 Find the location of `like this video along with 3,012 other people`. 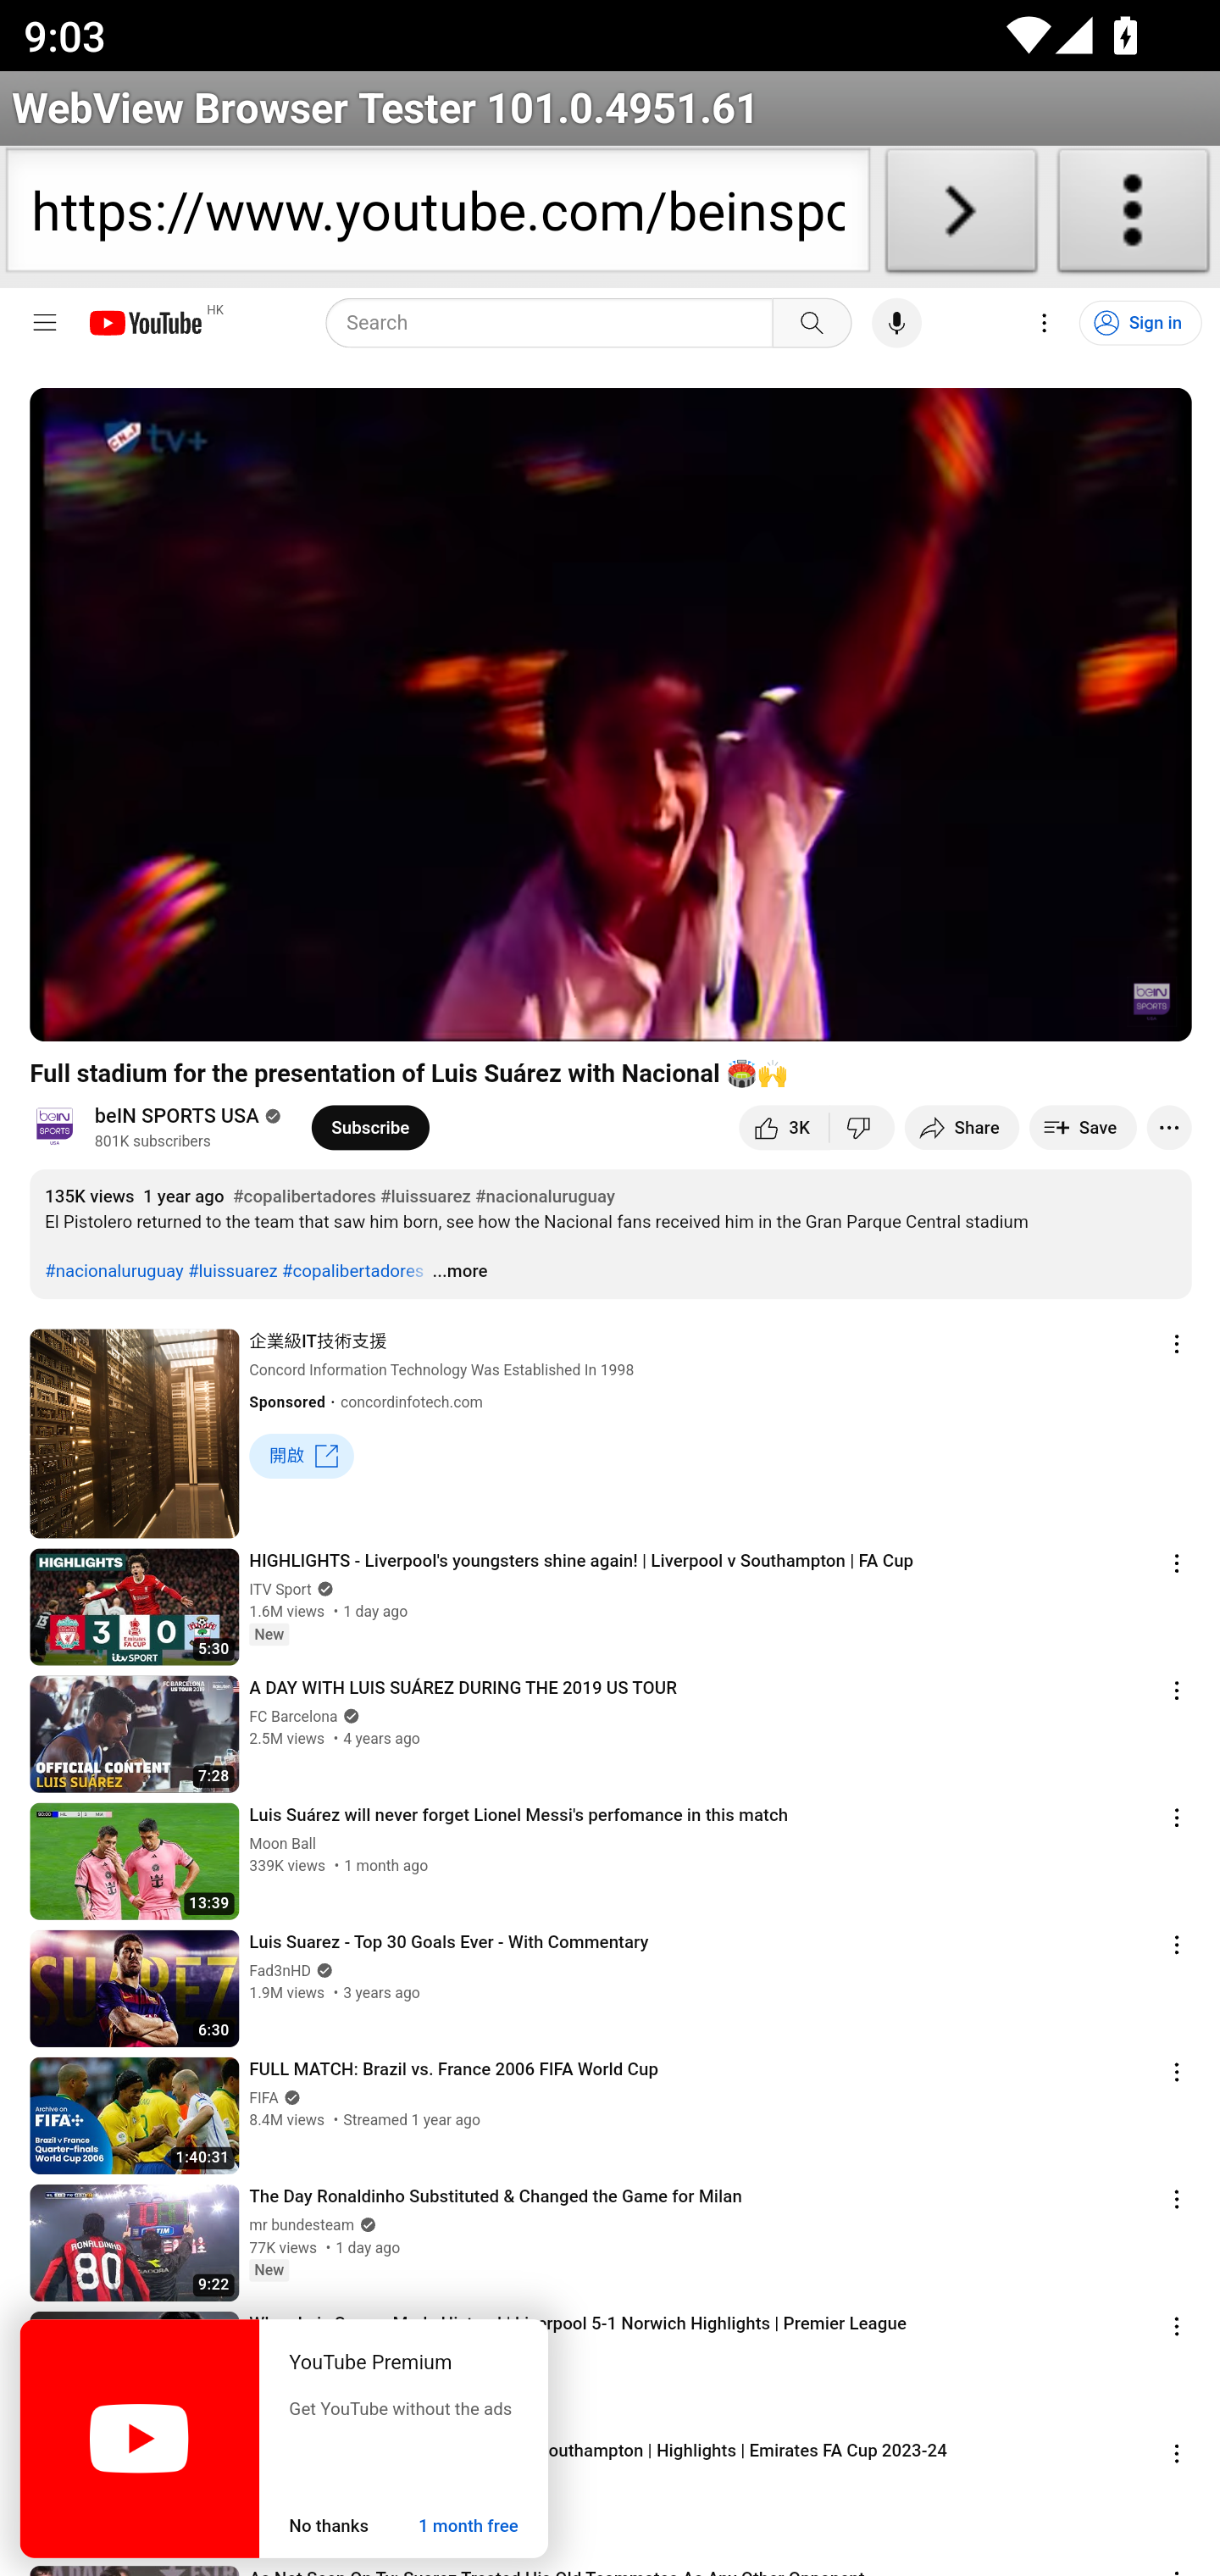

like this video along with 3,012 other people is located at coordinates (784, 1128).